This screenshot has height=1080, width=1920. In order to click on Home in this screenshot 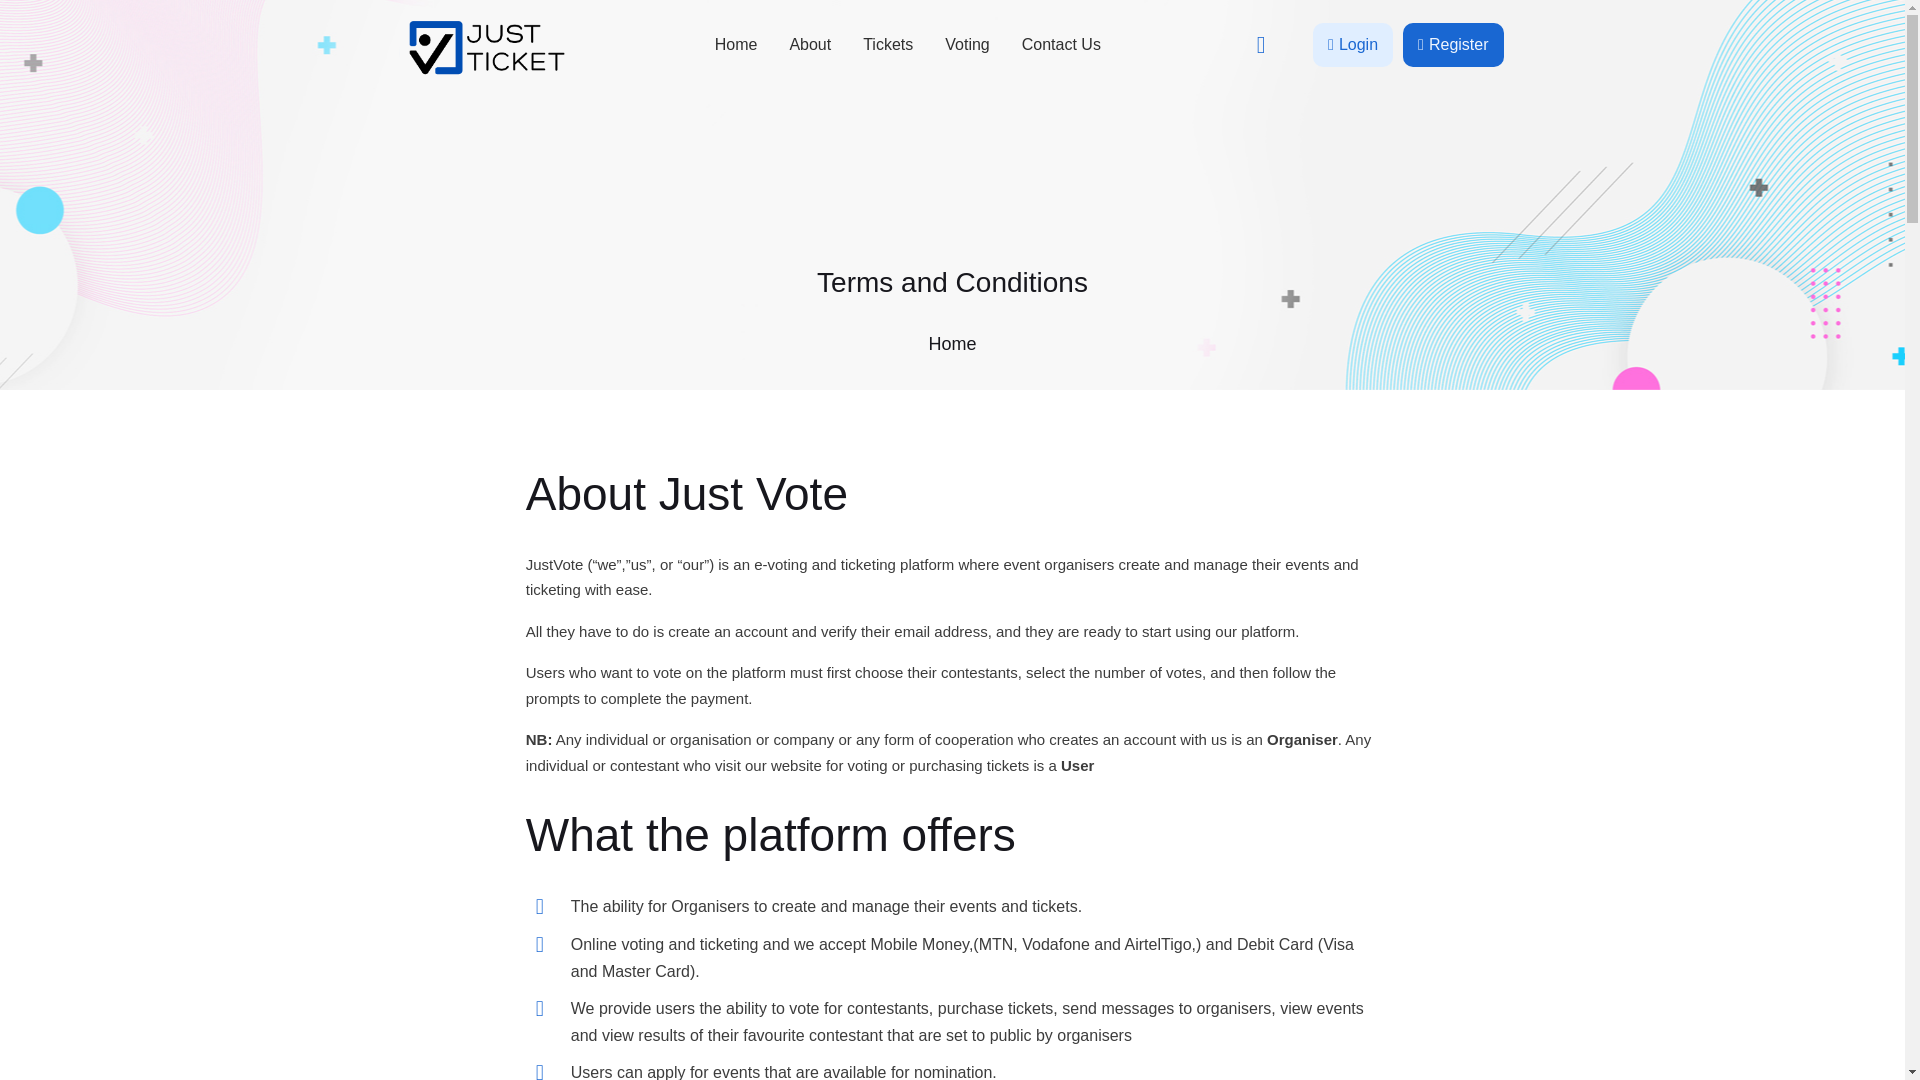, I will do `click(736, 44)`.